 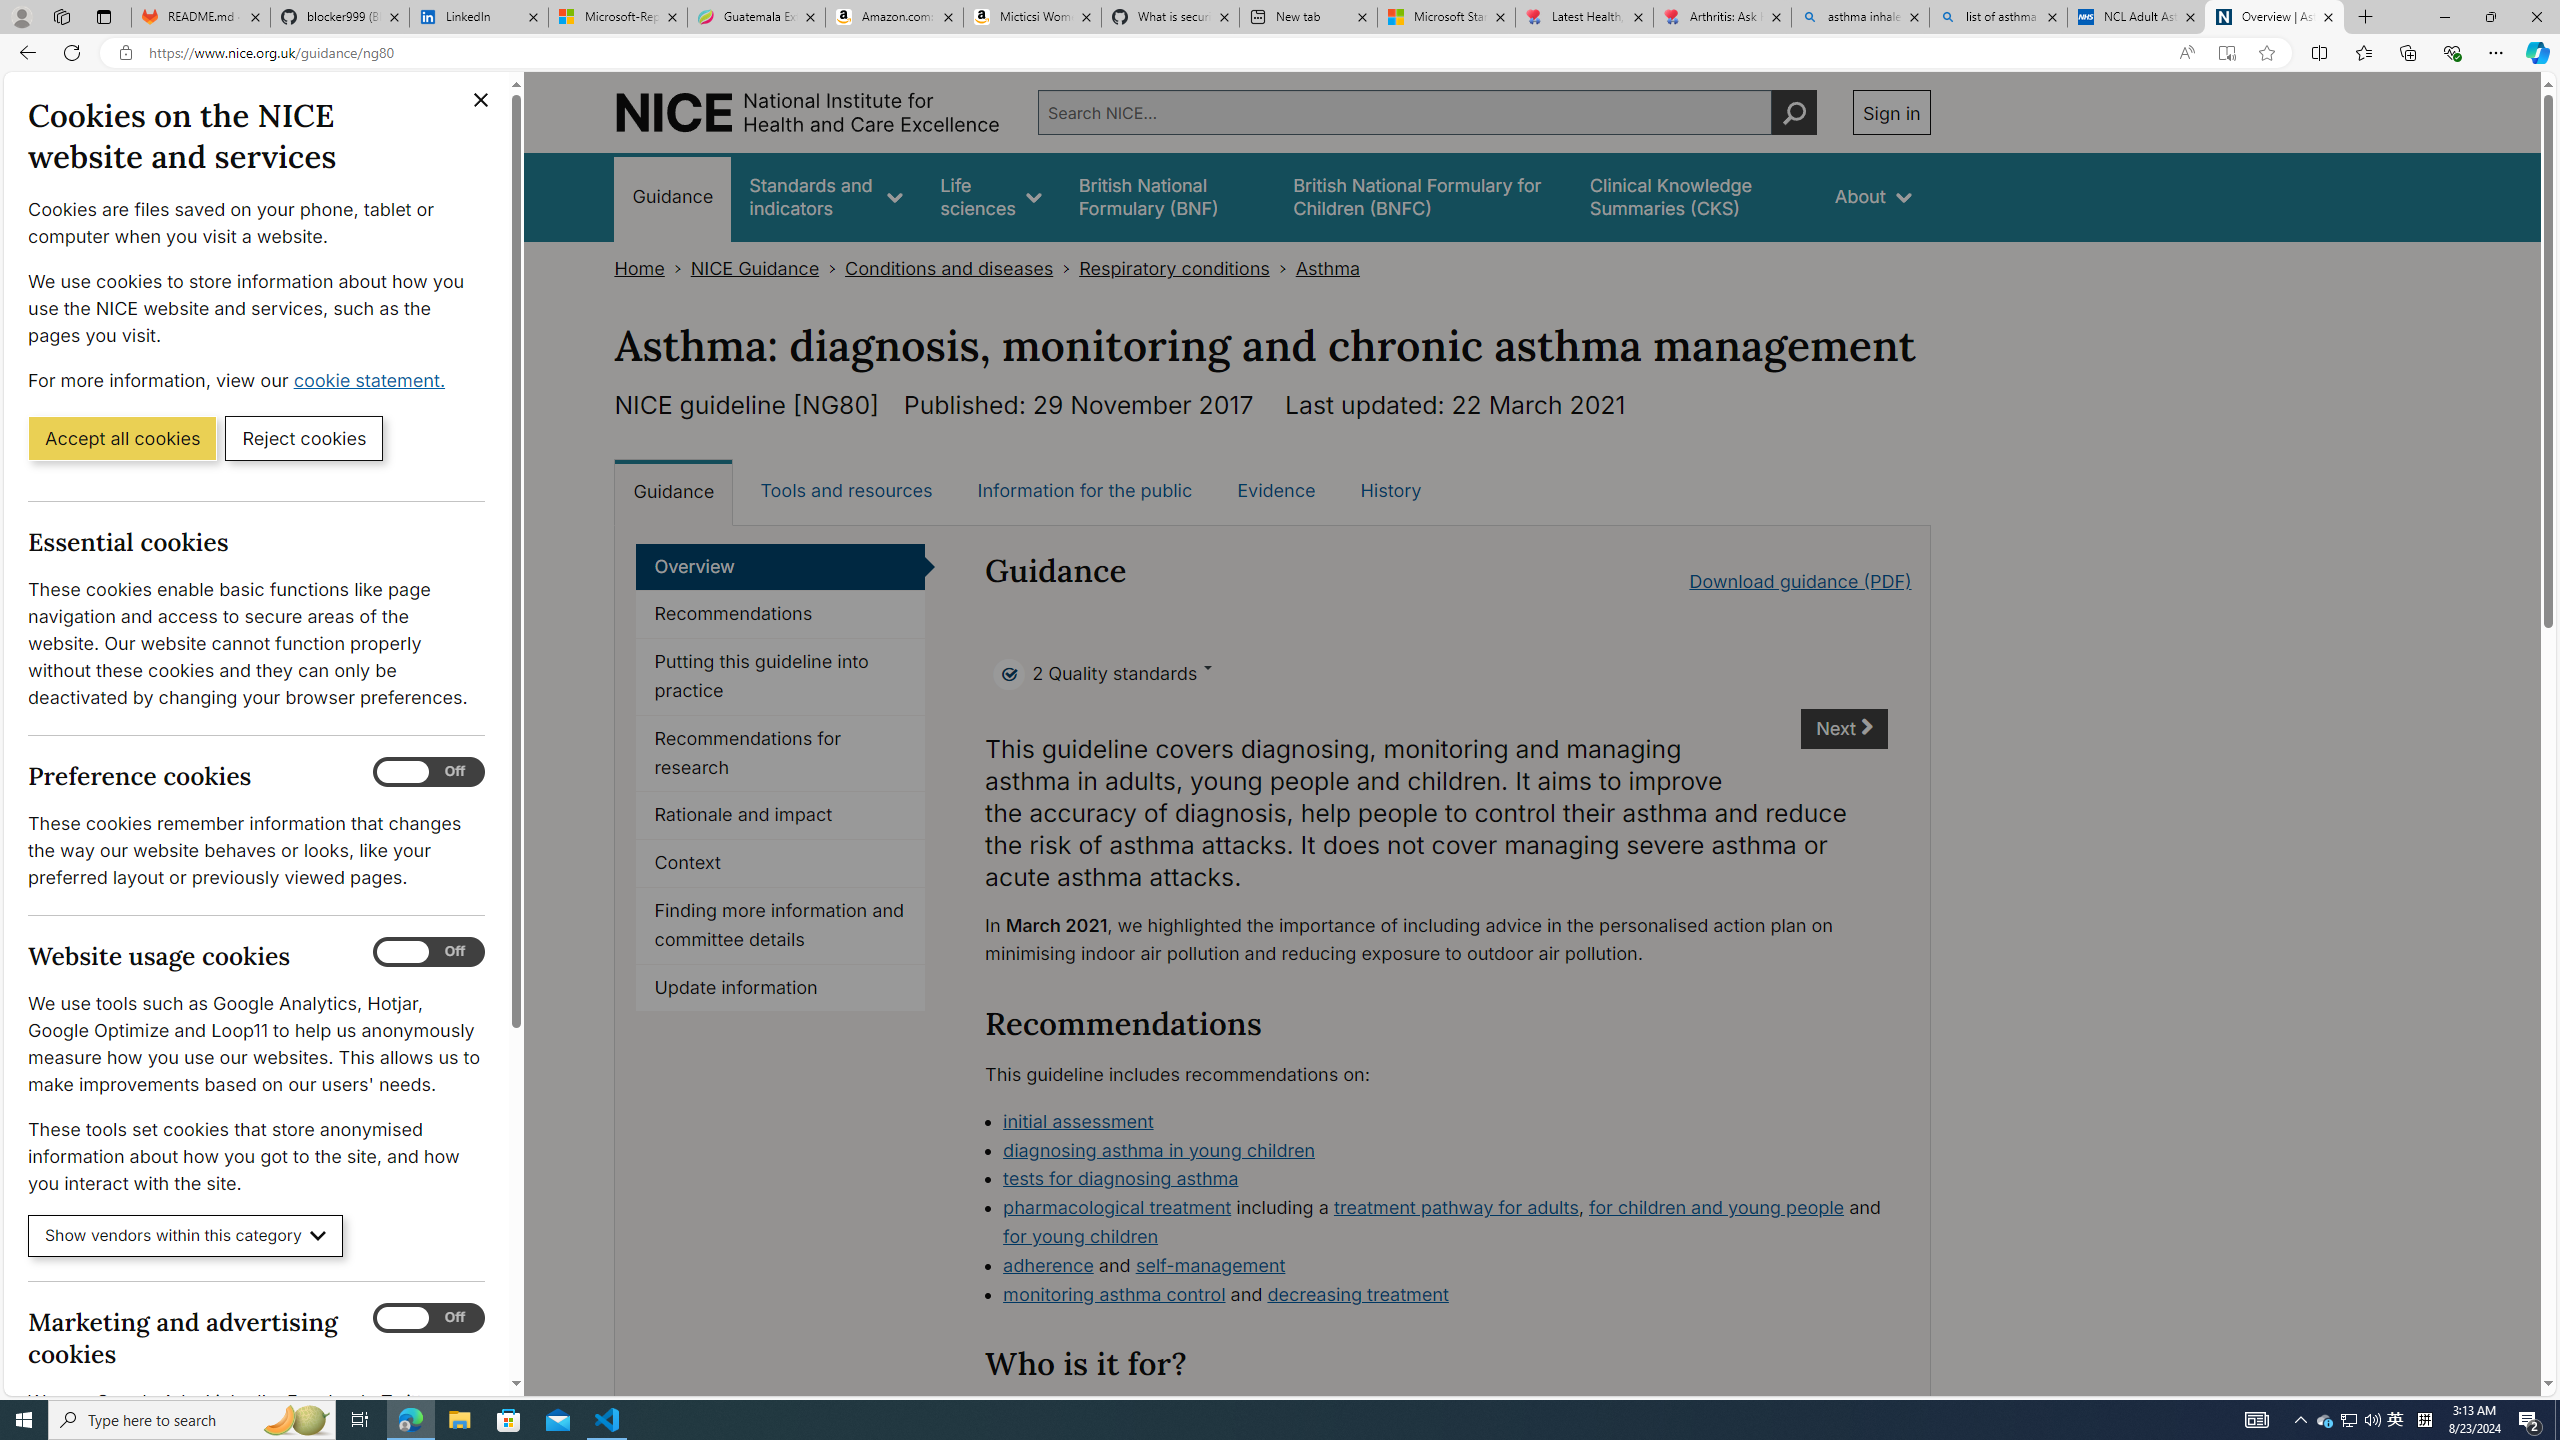 I want to click on diagnosing asthma in young children, so click(x=1446, y=1151).